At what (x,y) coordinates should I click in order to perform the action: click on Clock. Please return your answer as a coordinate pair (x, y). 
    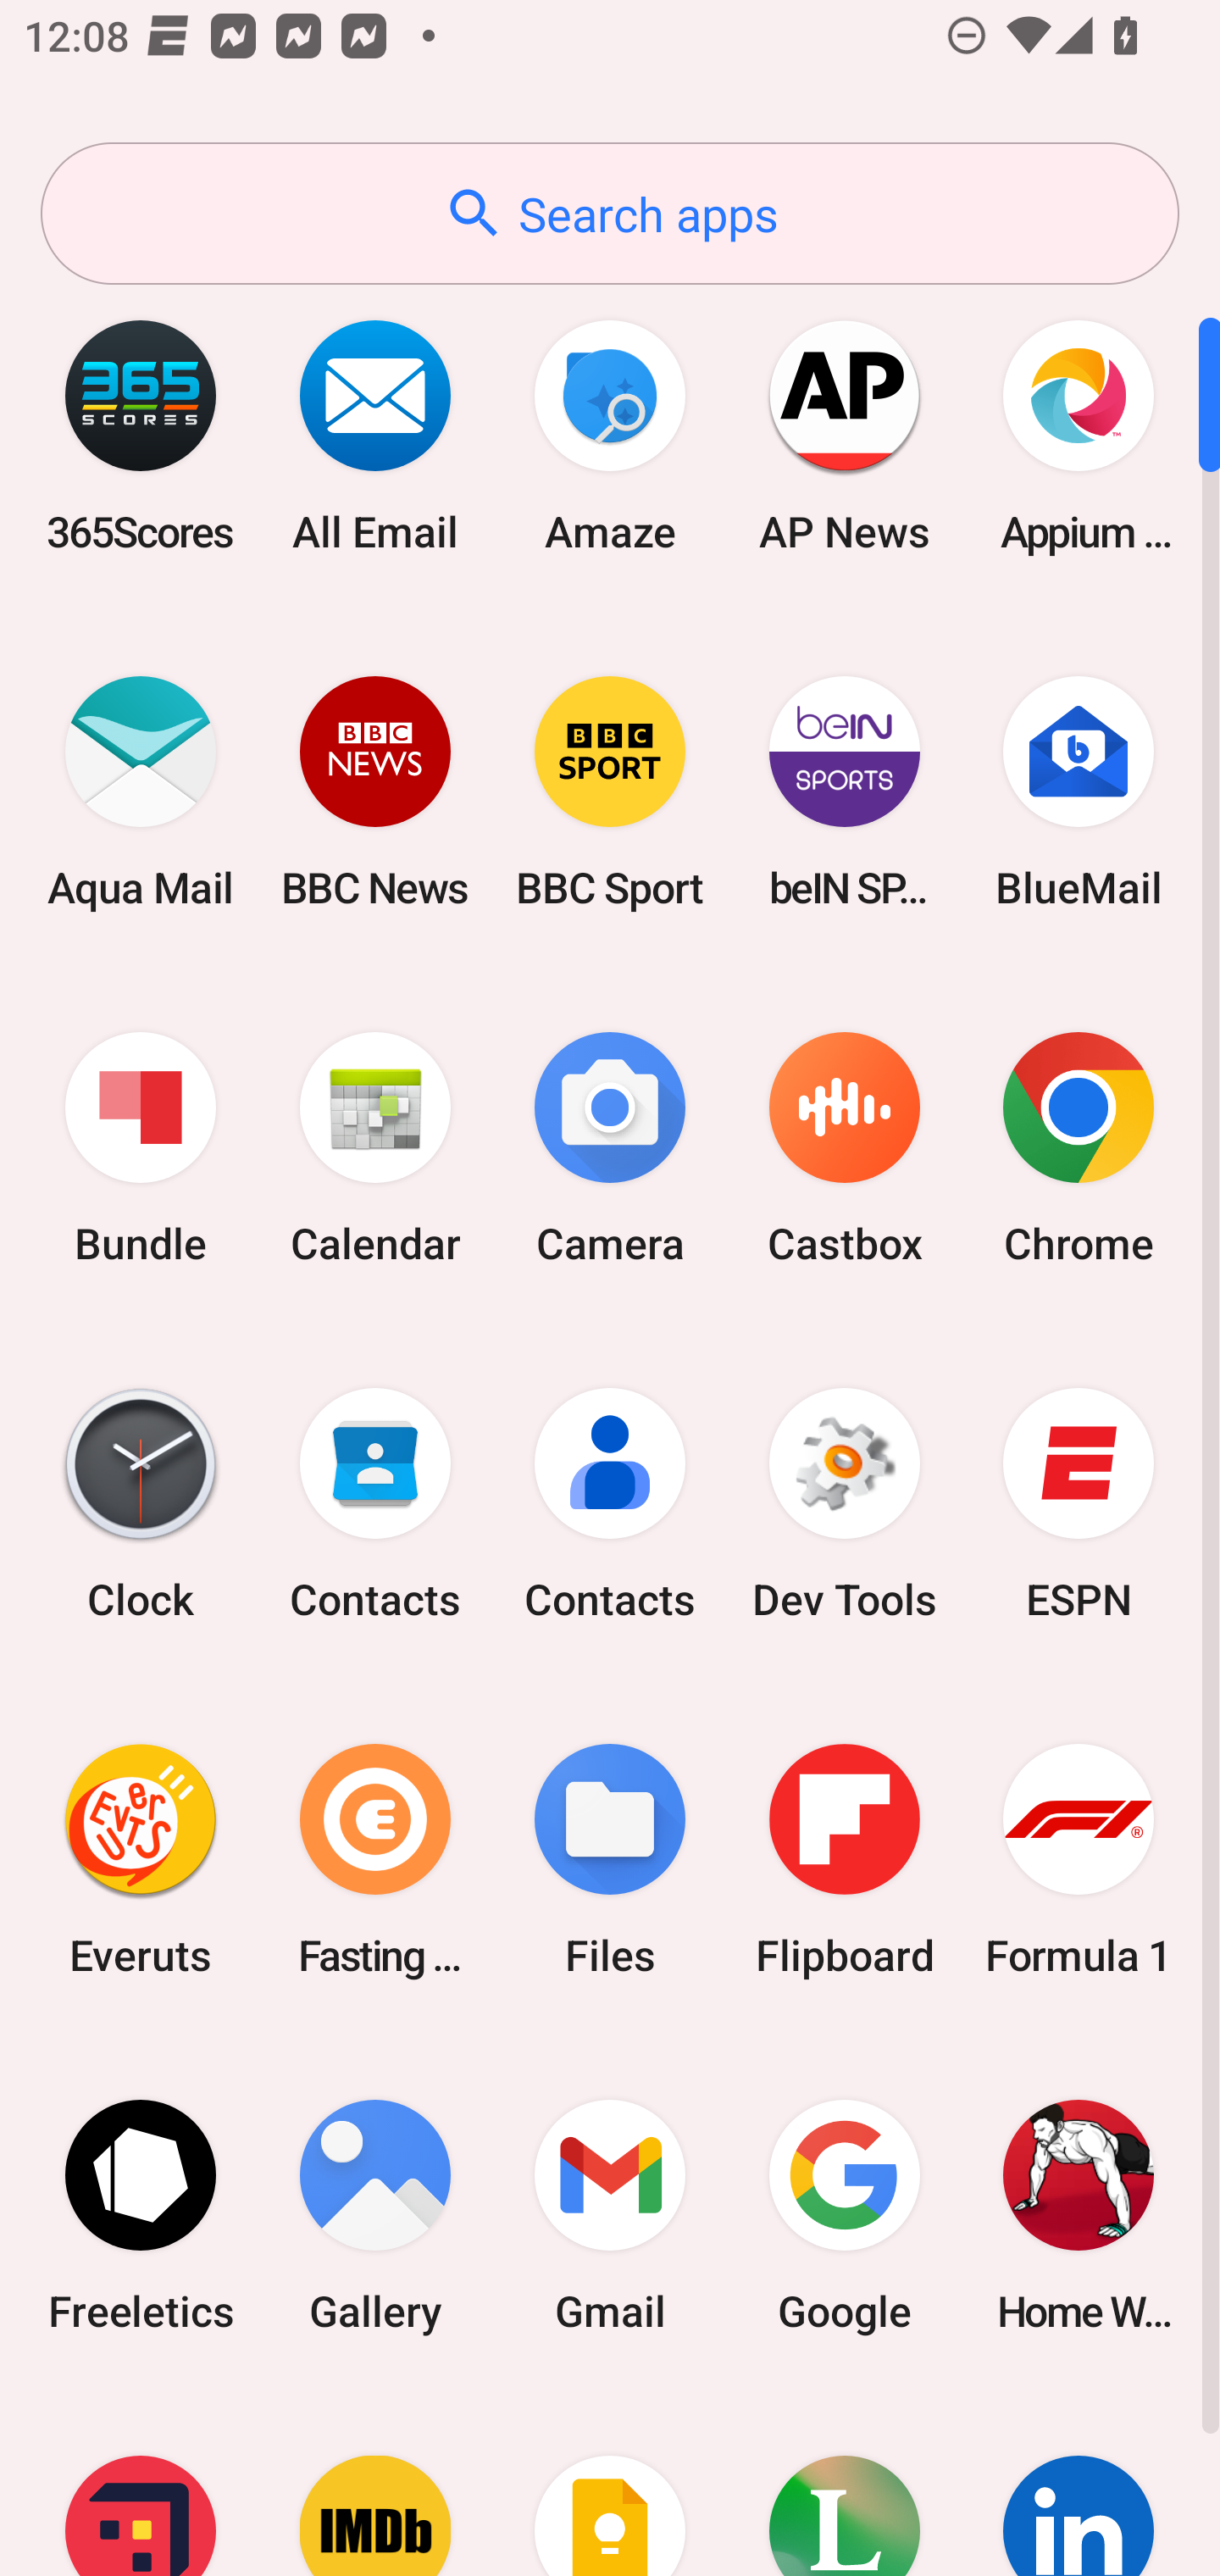
    Looking at the image, I should click on (141, 1504).